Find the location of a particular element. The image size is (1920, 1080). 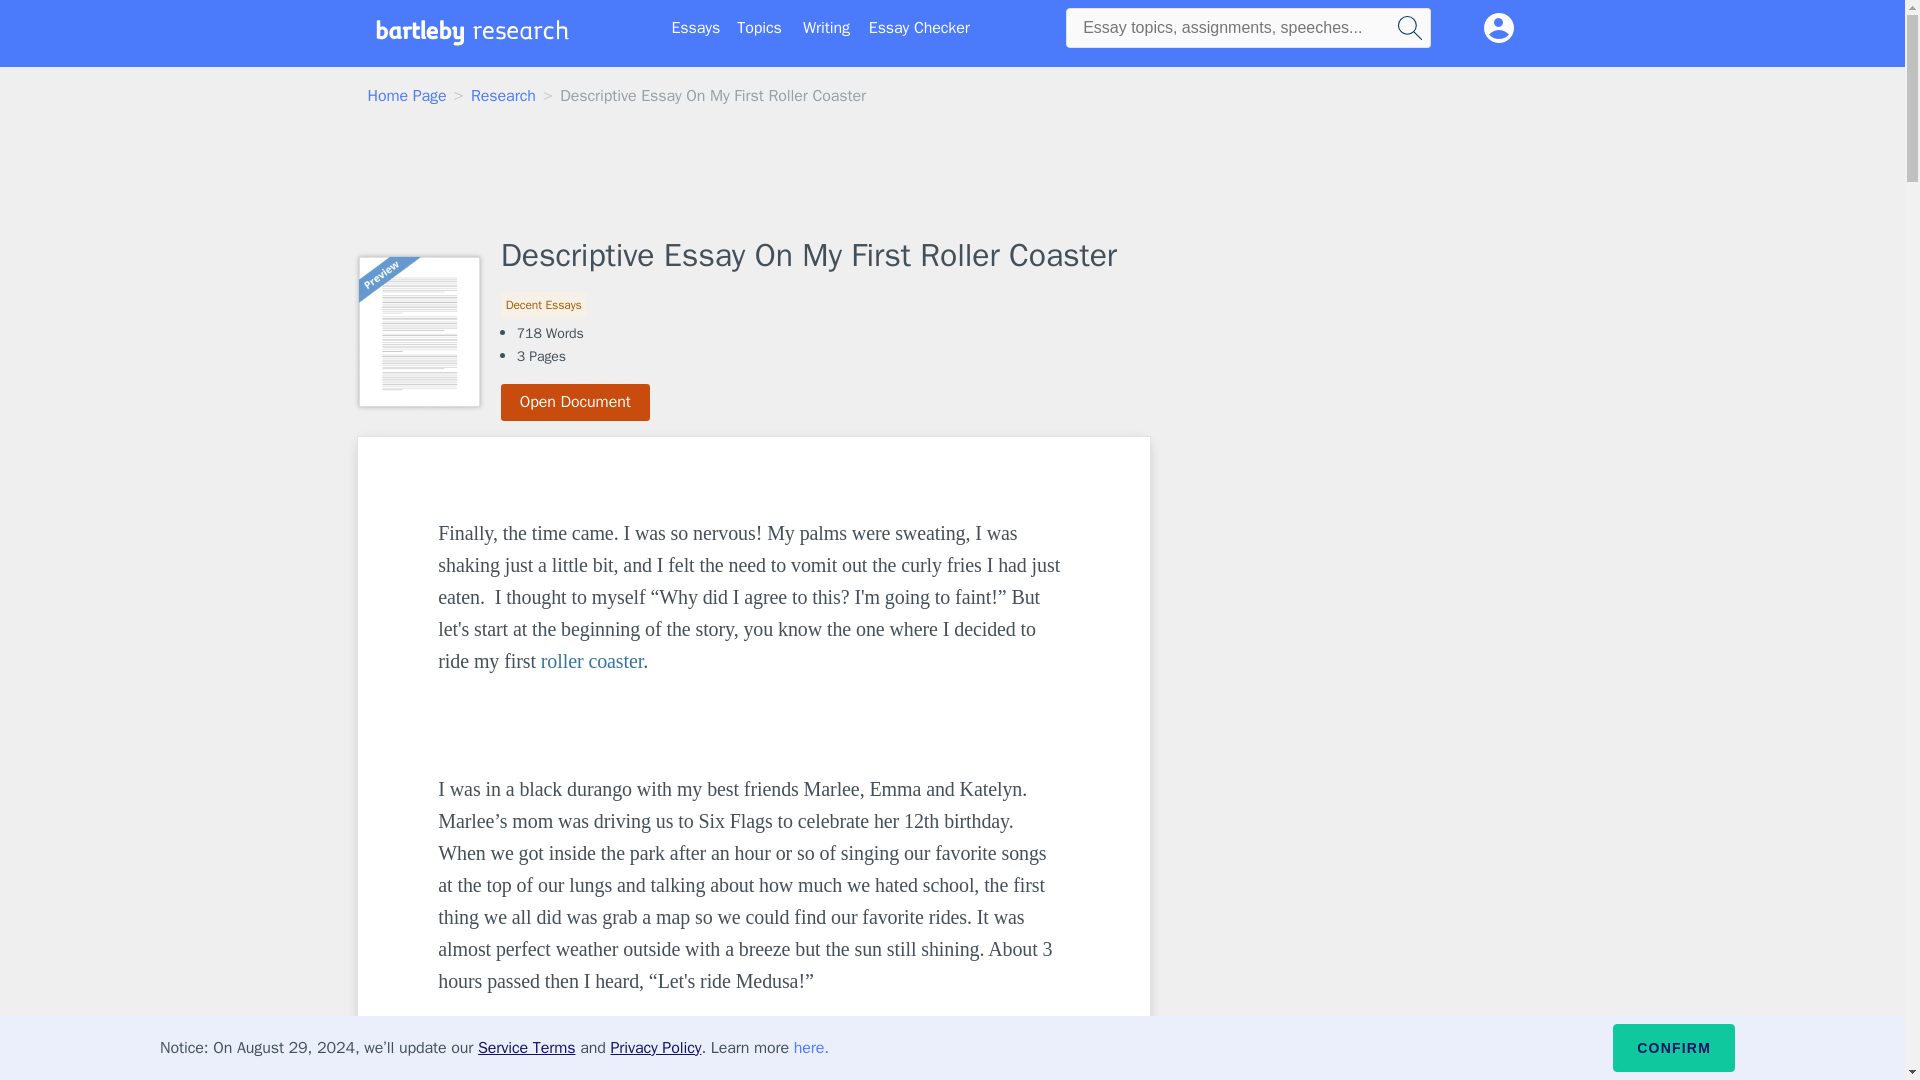

roller coaster is located at coordinates (592, 660).